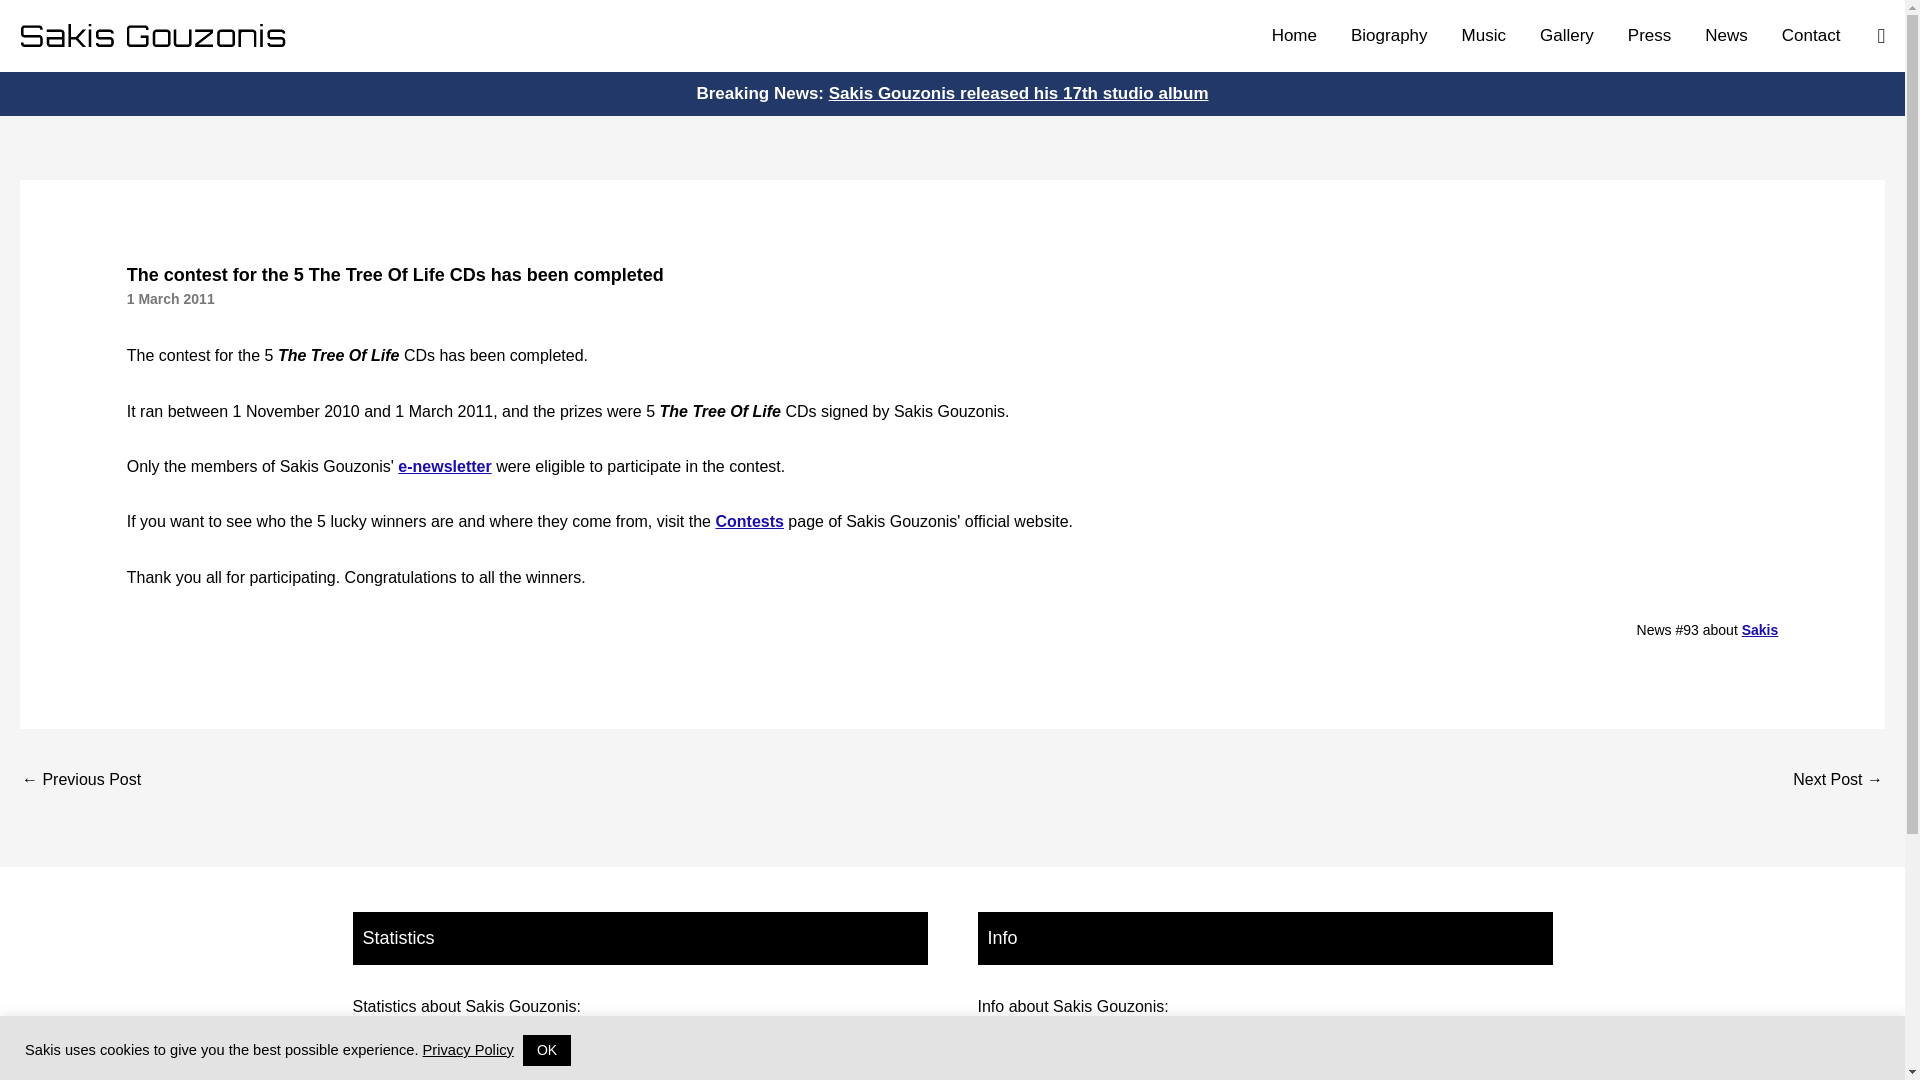  Describe the element at coordinates (1019, 93) in the screenshot. I see `Sakis Gouzonis released his 17th studio album` at that location.